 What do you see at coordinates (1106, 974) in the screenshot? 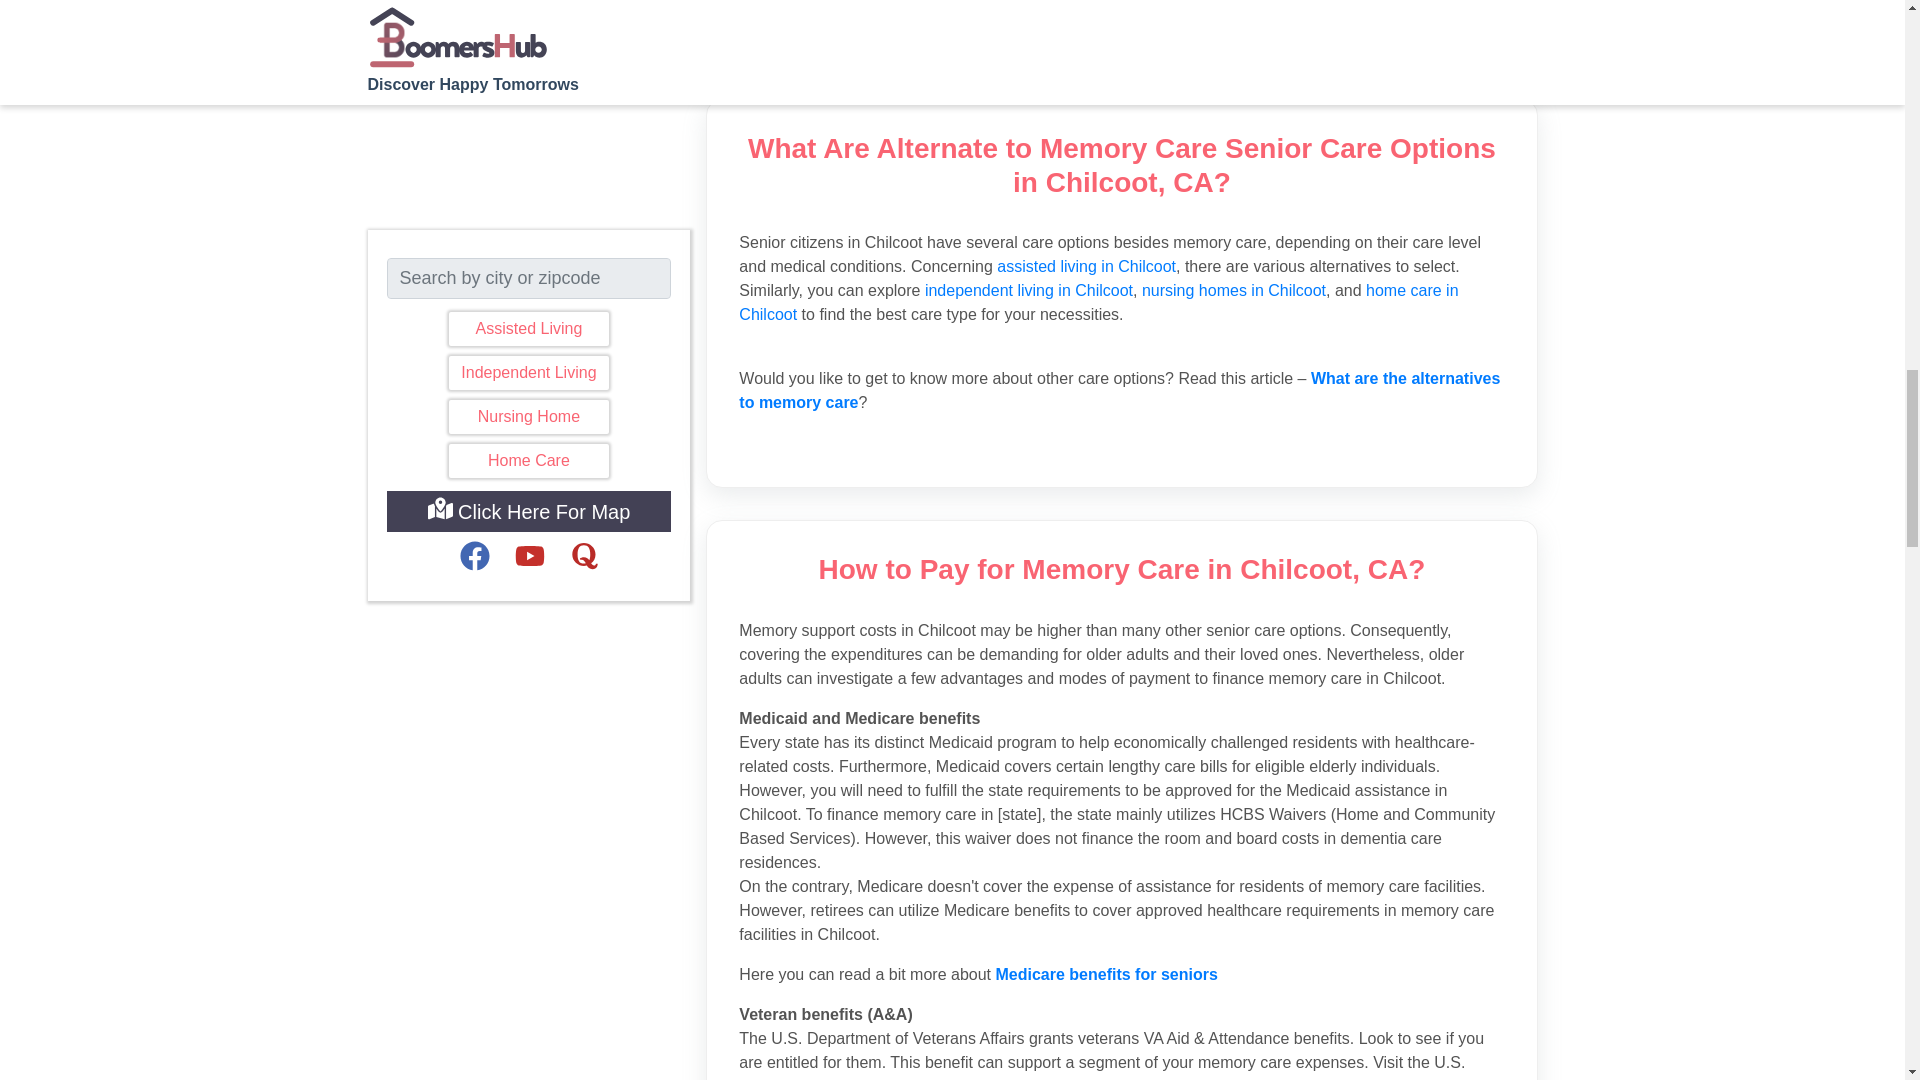
I see `Medicare benefits for seniors` at bounding box center [1106, 974].